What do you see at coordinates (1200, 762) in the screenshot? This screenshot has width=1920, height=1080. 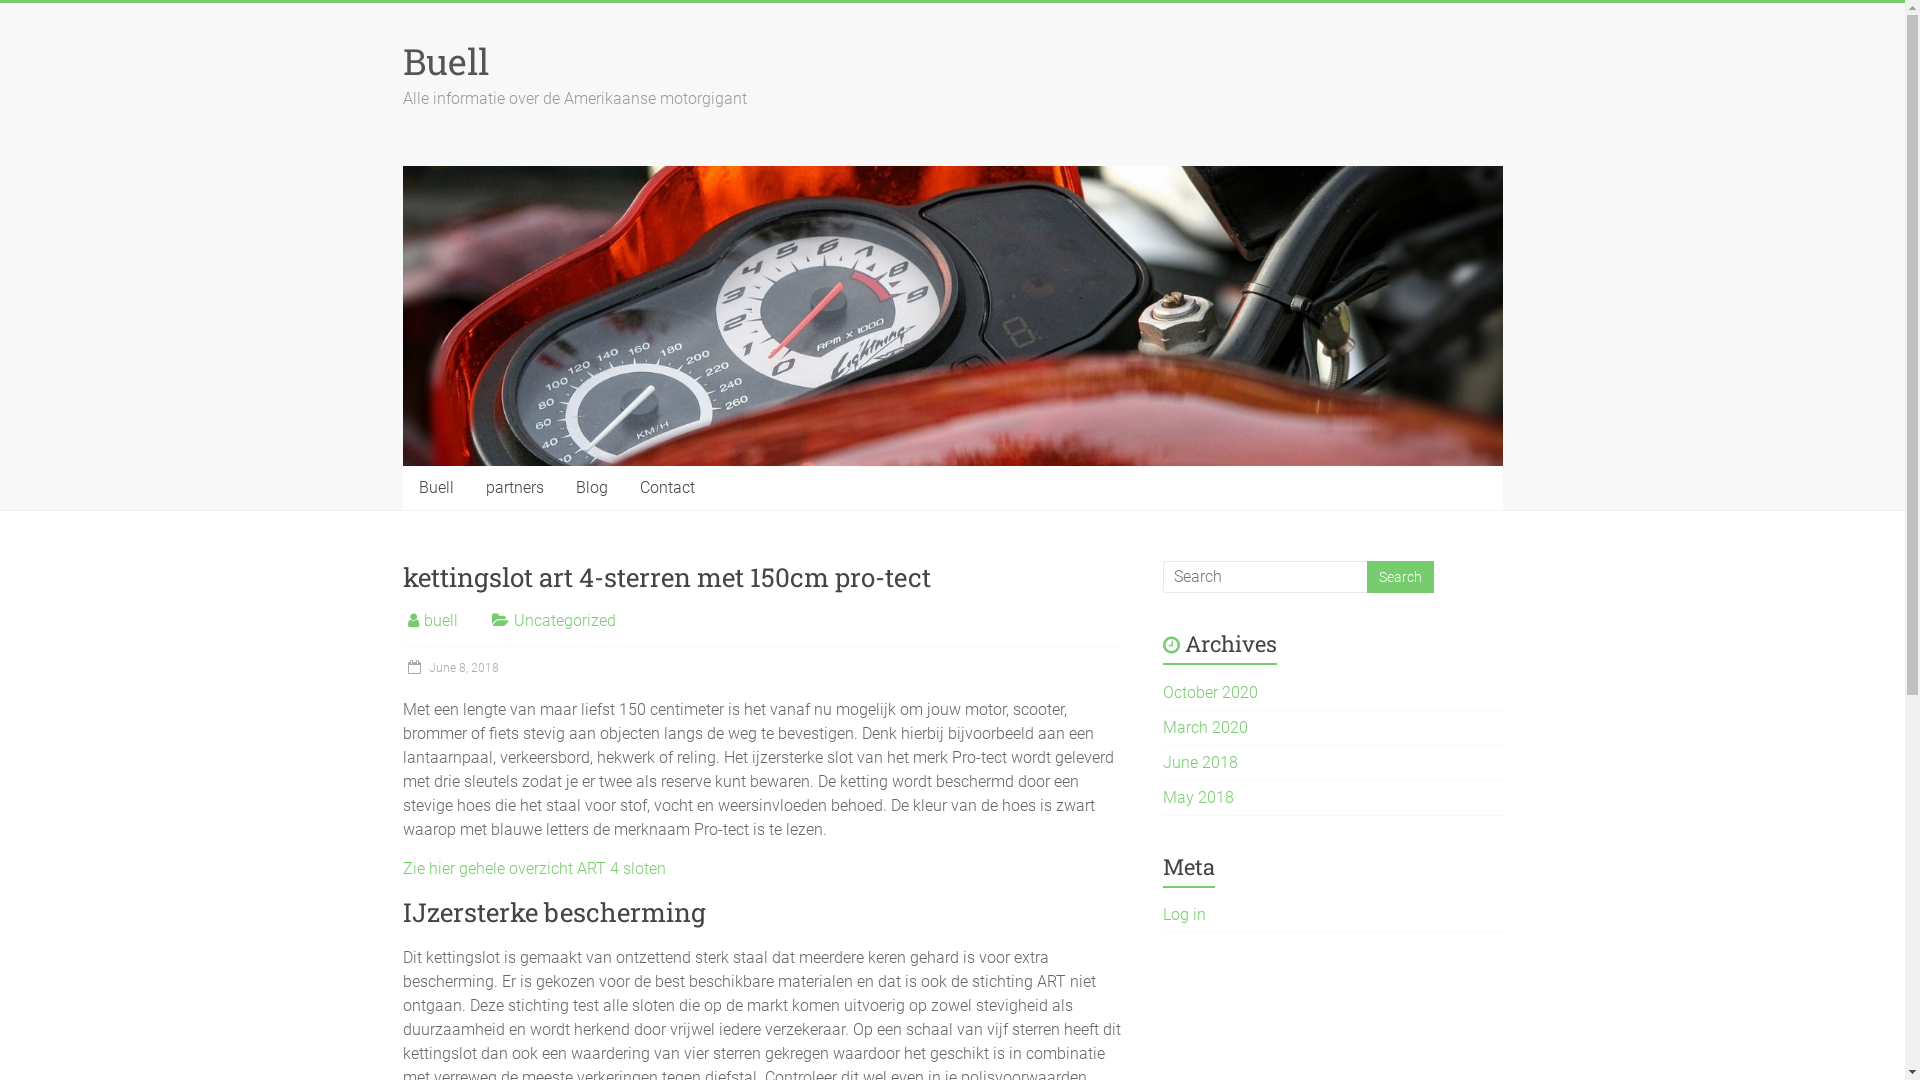 I see `June 2018` at bounding box center [1200, 762].